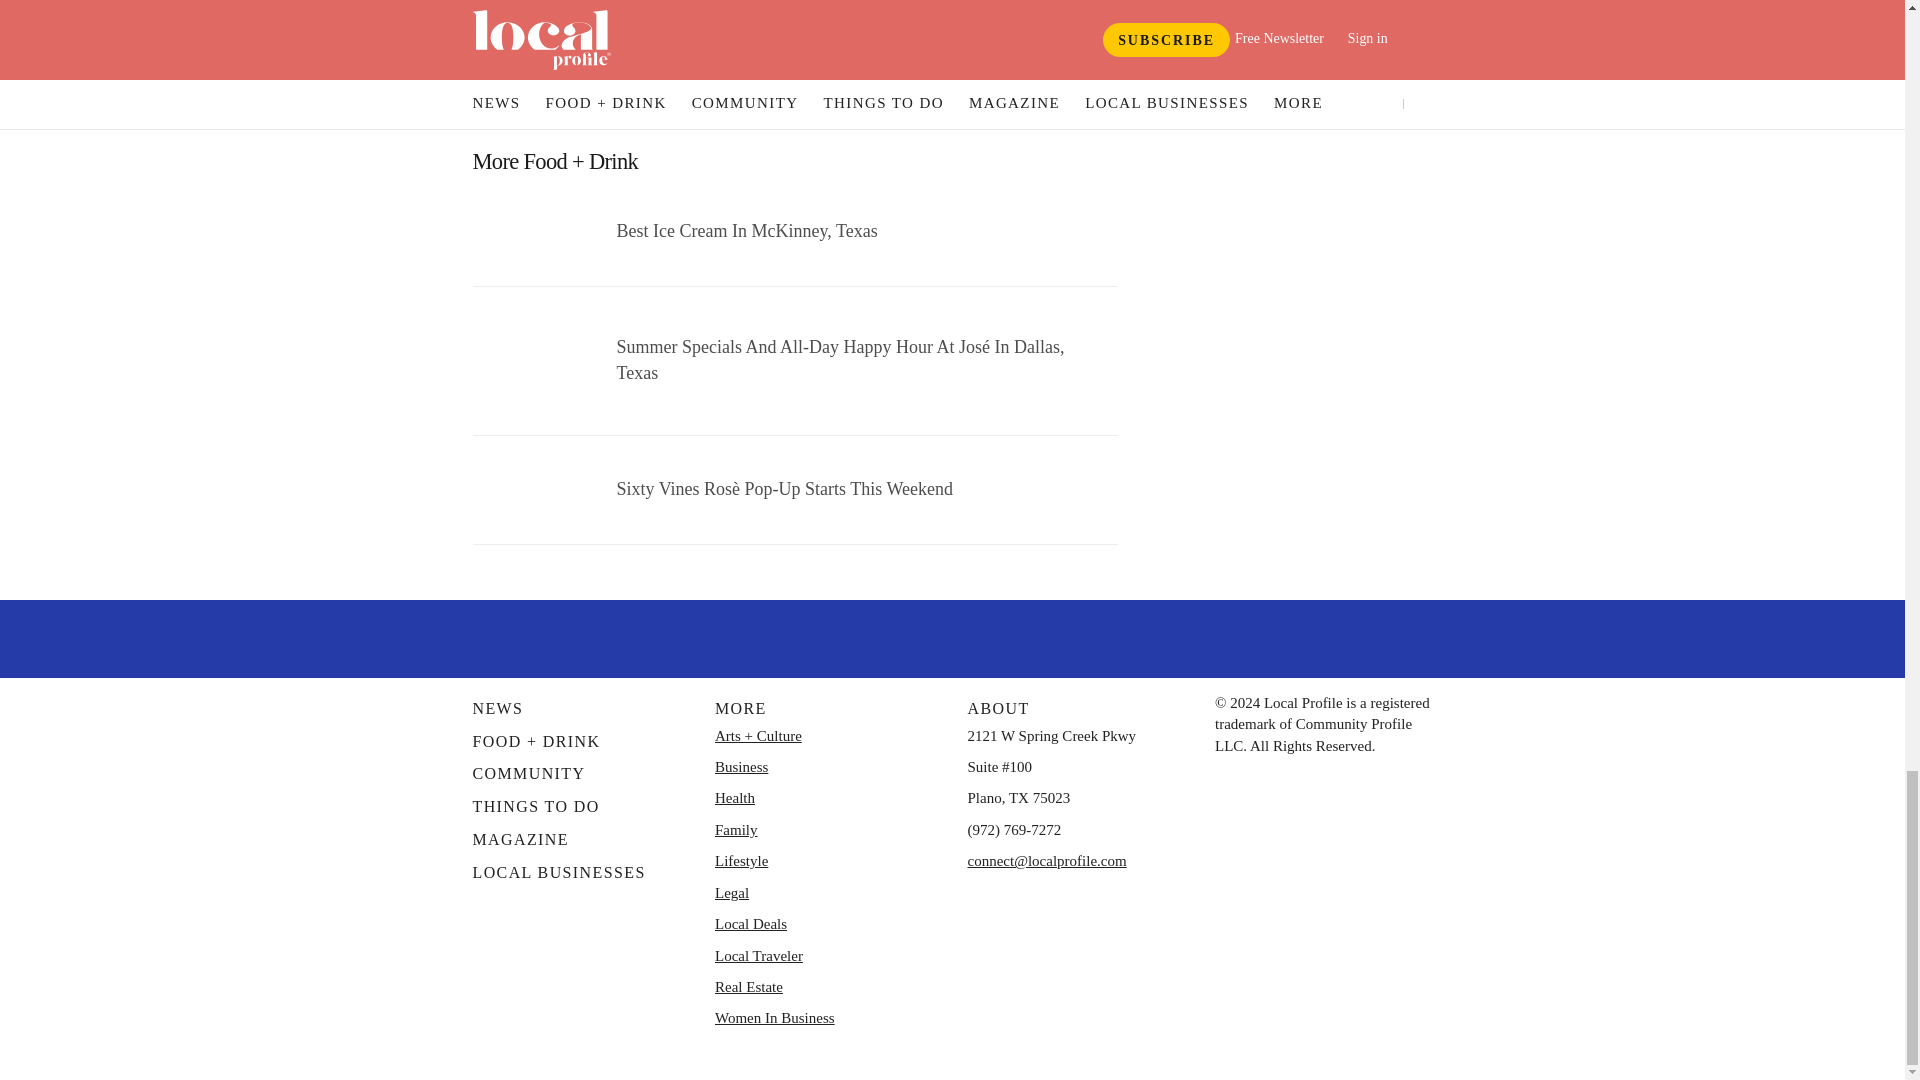  I want to click on Facebook, so click(849, 636).